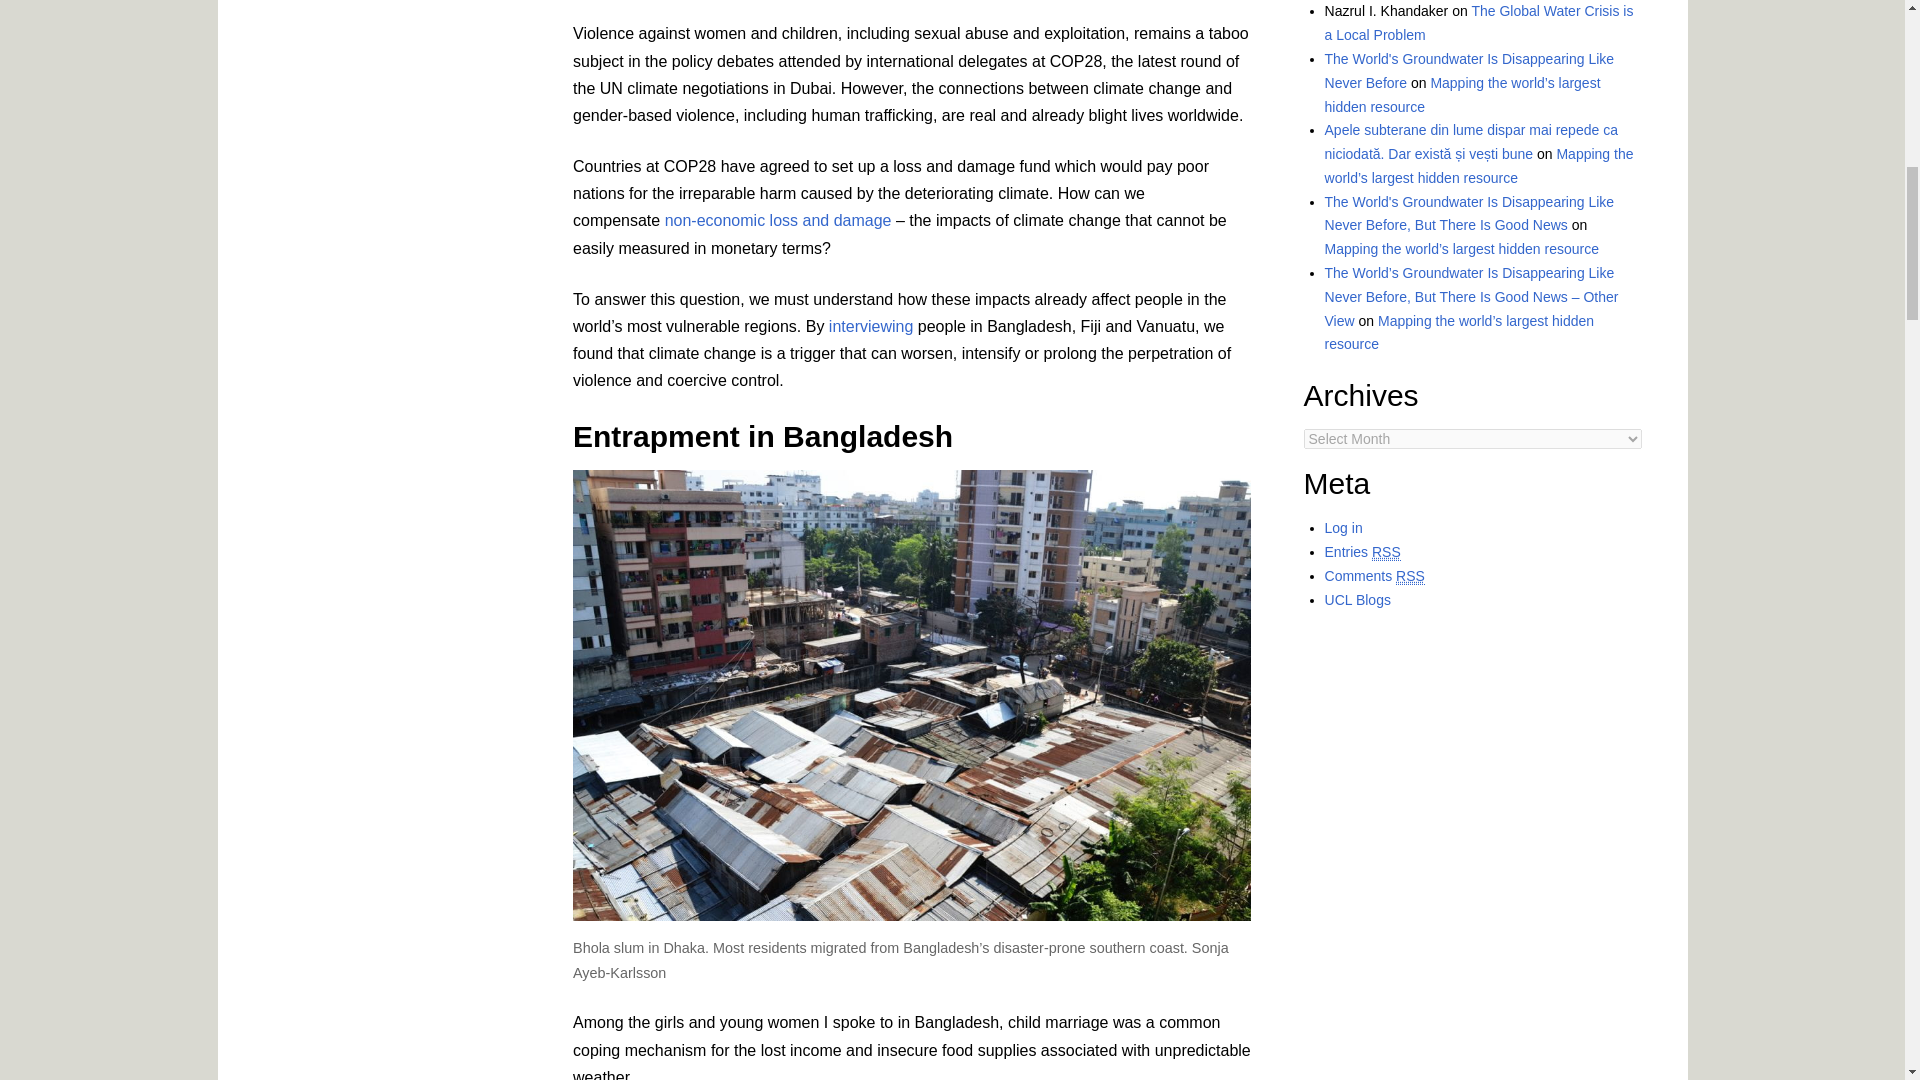 Image resolution: width=1920 pixels, height=1080 pixels. What do you see at coordinates (778, 220) in the screenshot?
I see `non-economic loss and damage` at bounding box center [778, 220].